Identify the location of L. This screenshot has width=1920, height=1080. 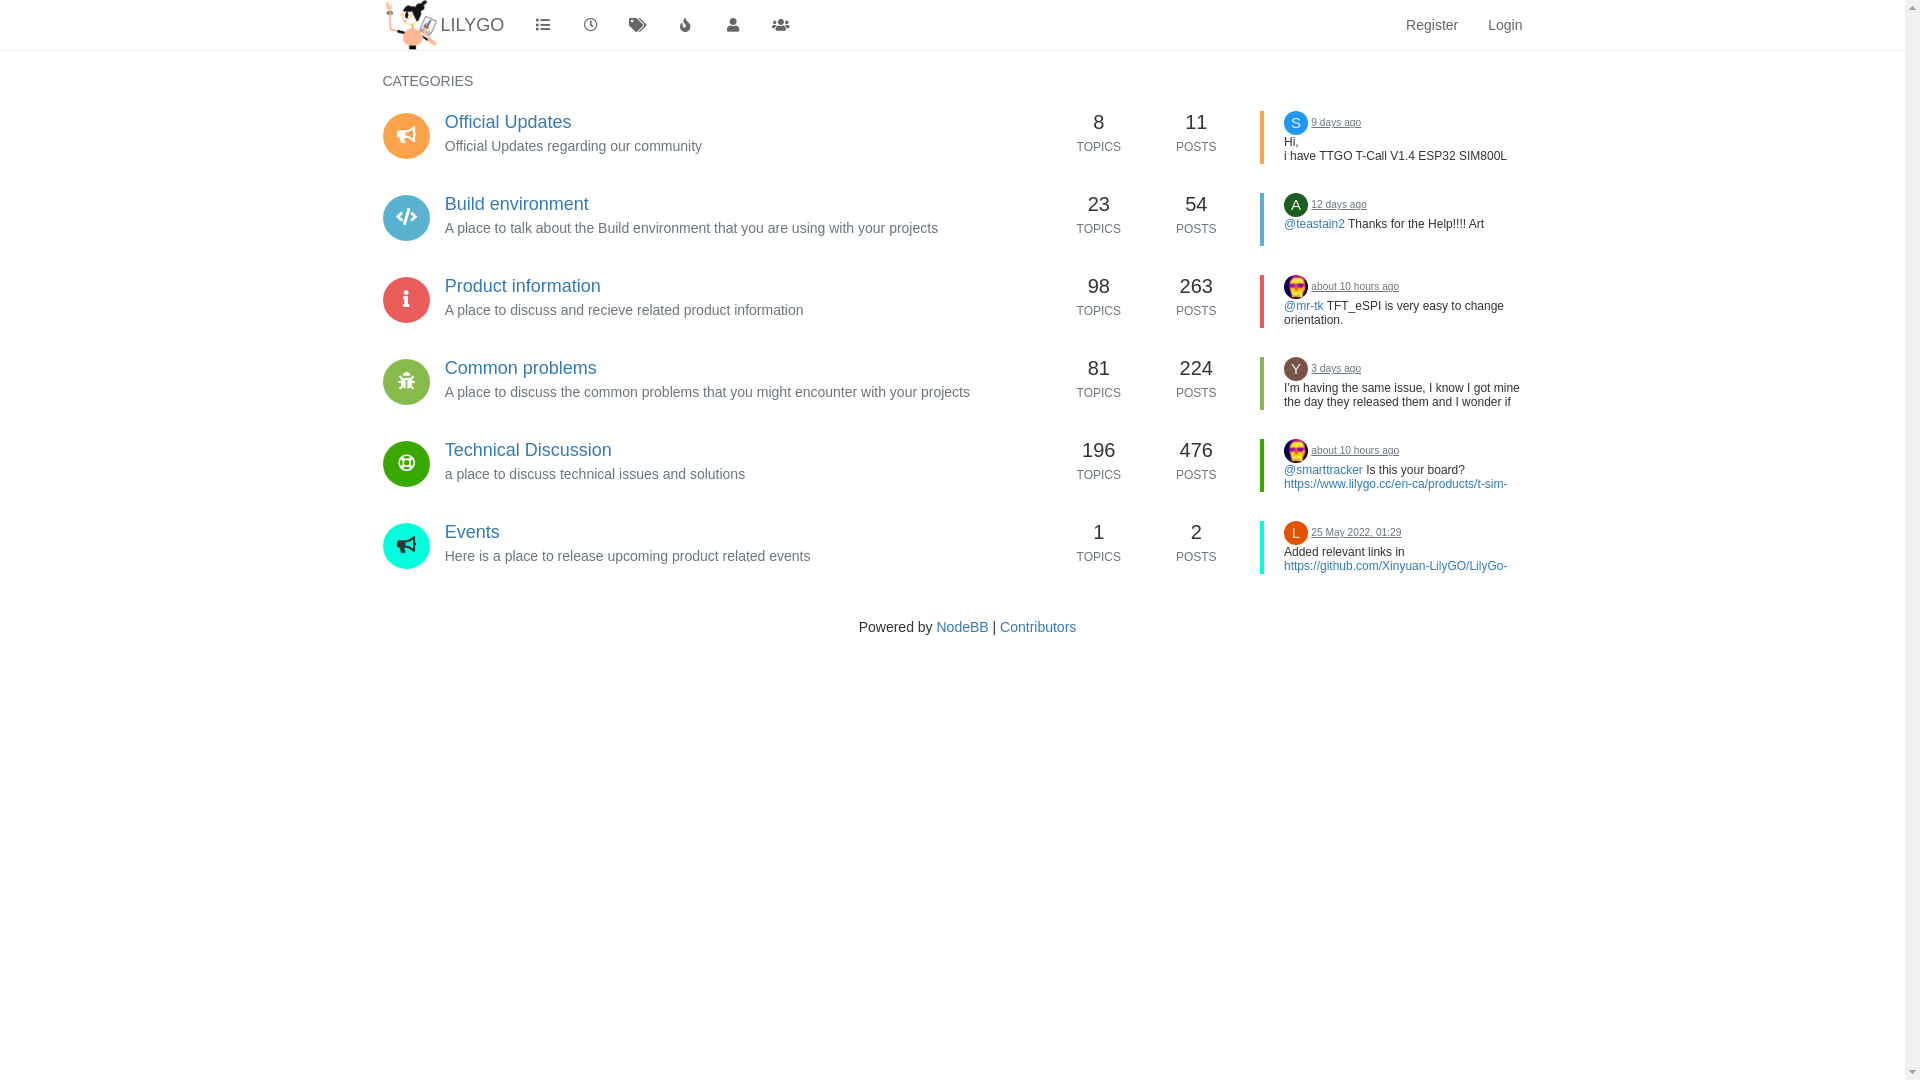
(1296, 532).